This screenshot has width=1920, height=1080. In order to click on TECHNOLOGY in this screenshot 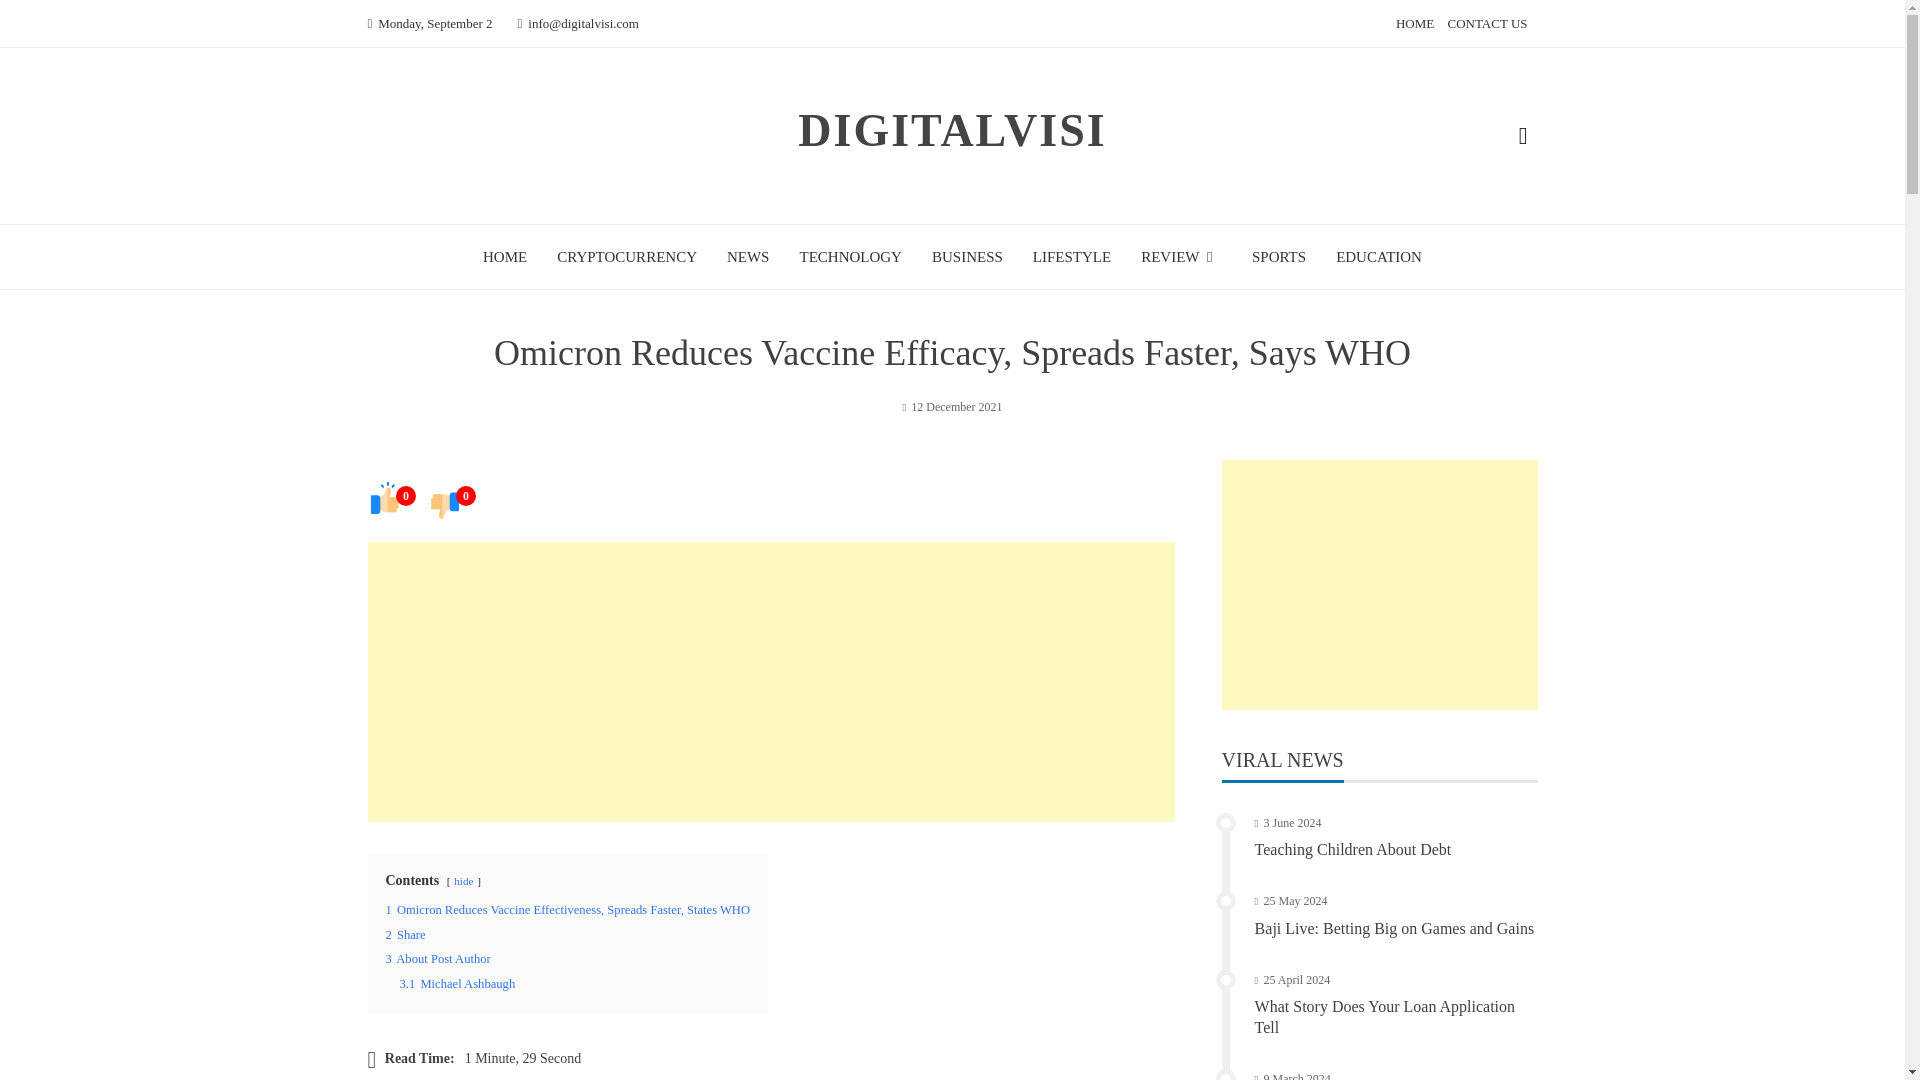, I will do `click(850, 256)`.